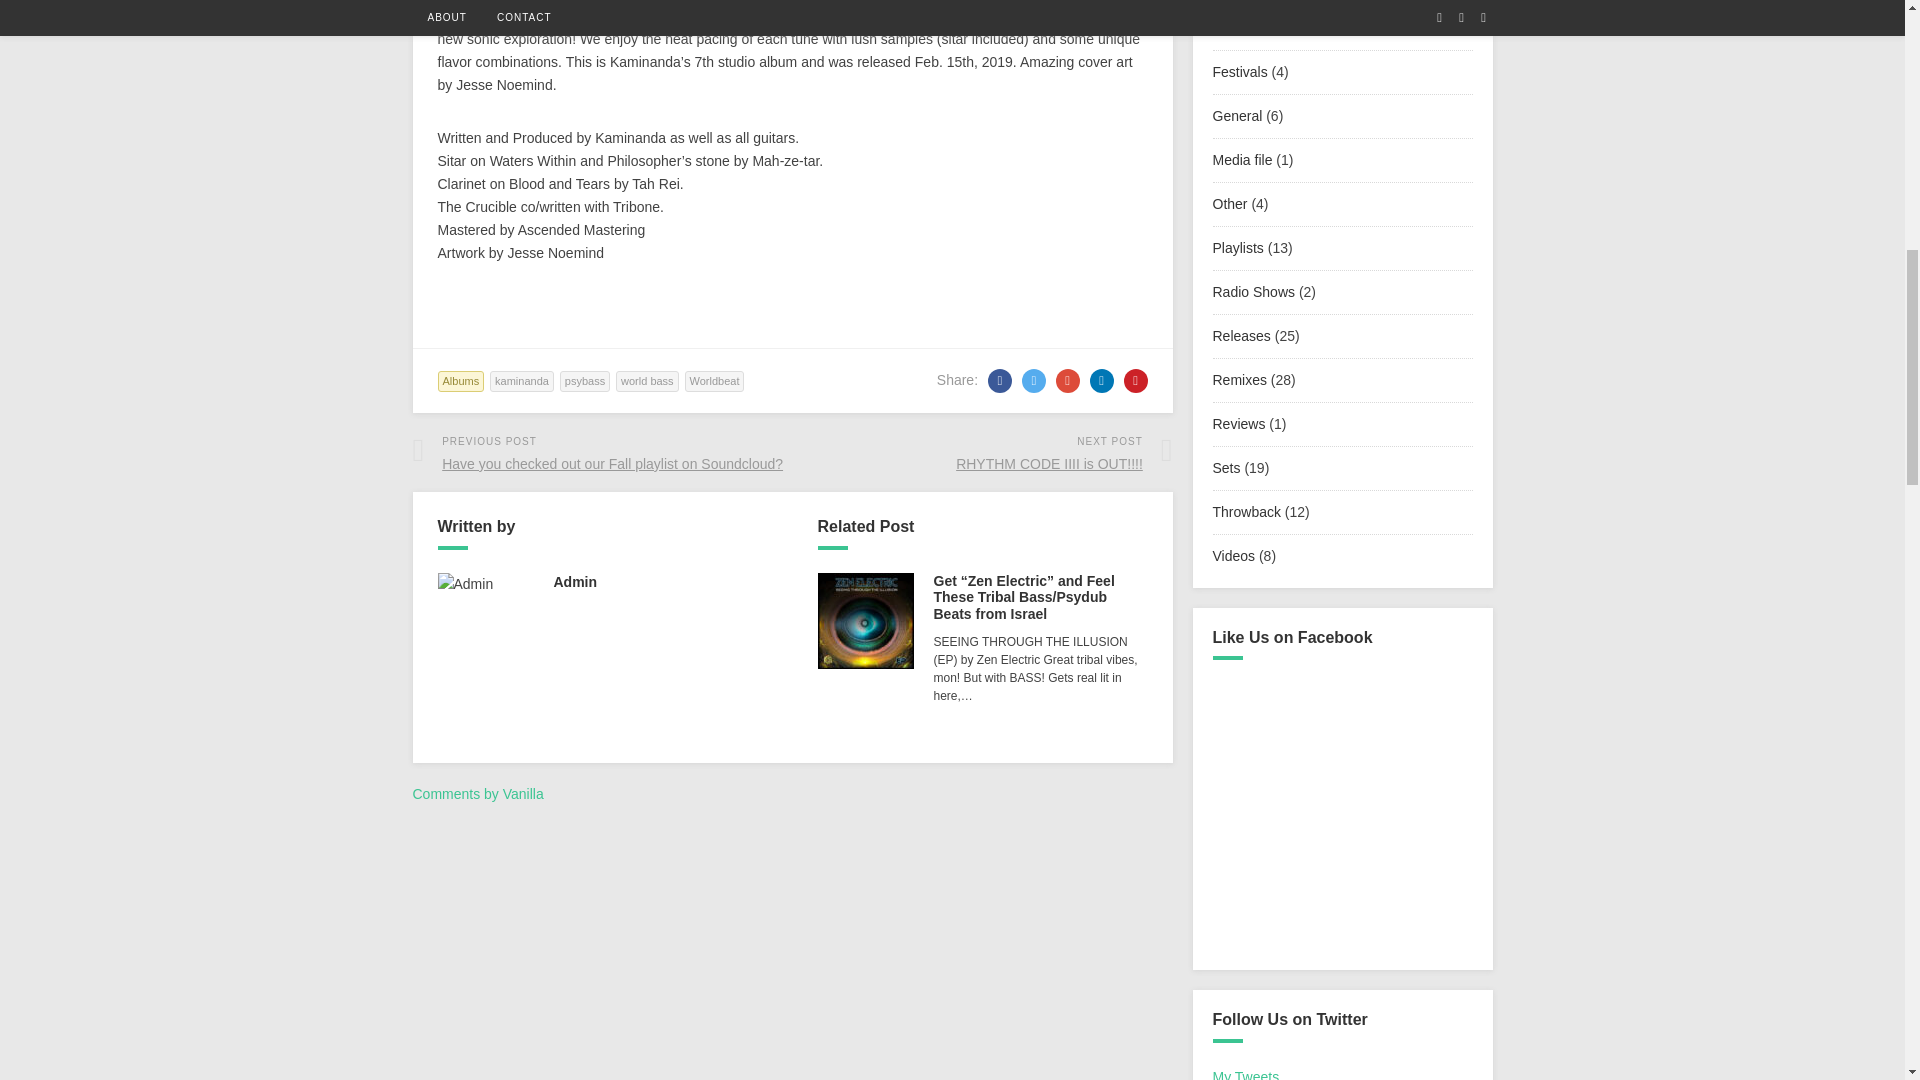 The height and width of the screenshot is (1080, 1920). I want to click on world bass, so click(648, 382).